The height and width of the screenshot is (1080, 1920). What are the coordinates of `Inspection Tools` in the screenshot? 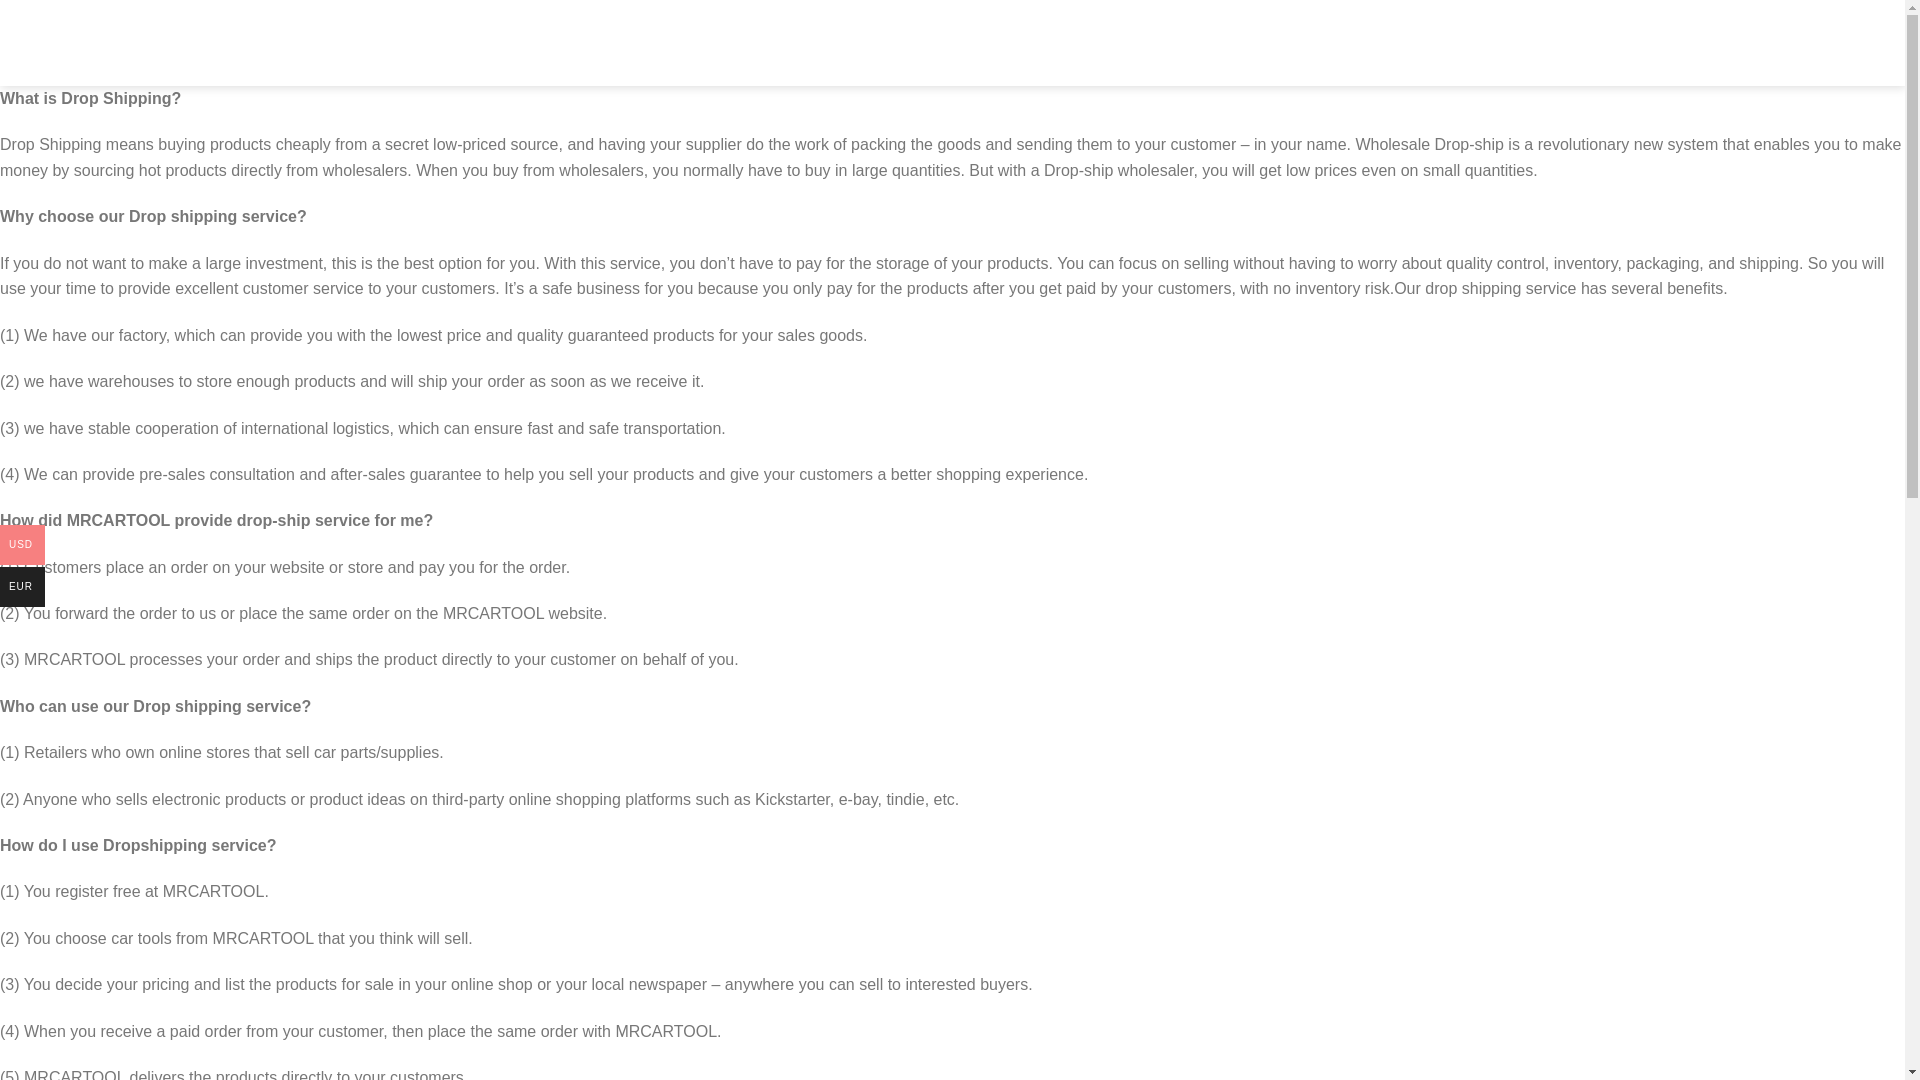 It's located at (938, 42).